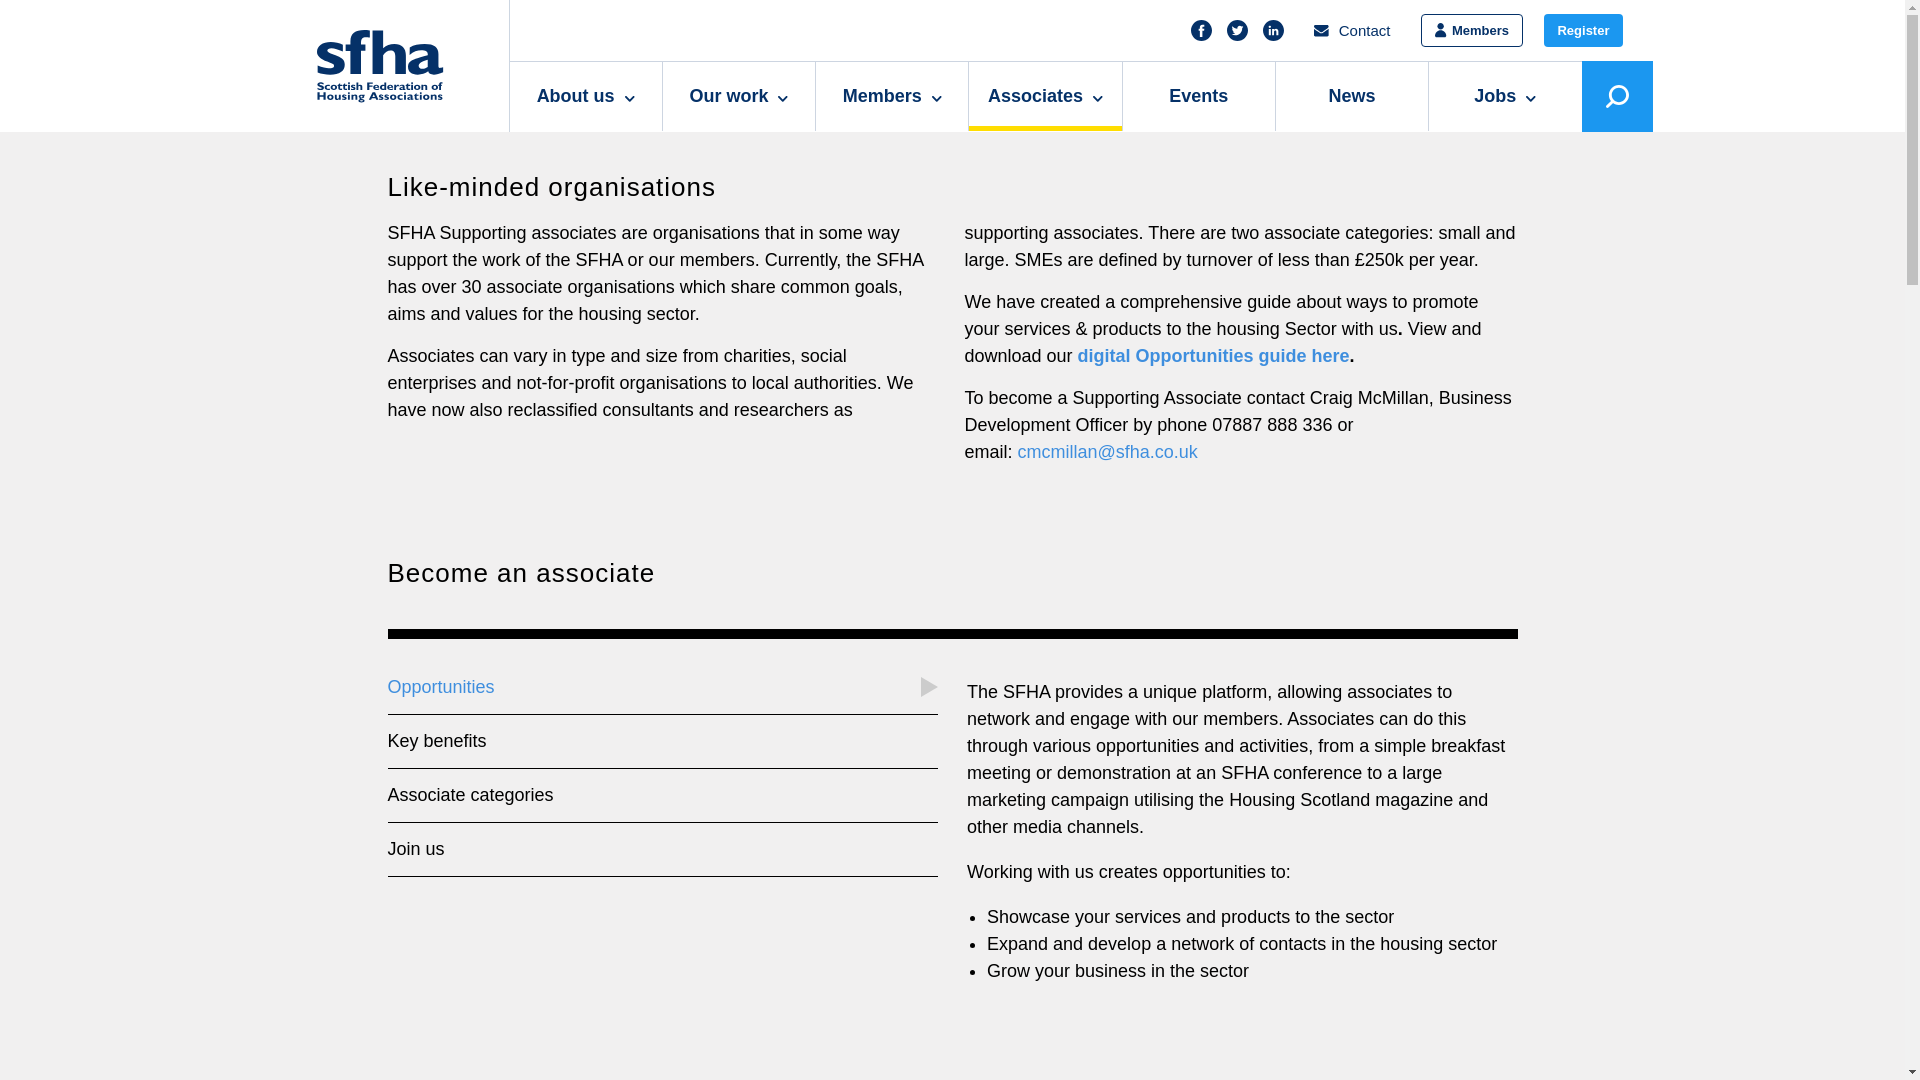 The width and height of the screenshot is (1920, 1080). What do you see at coordinates (1274, 30) in the screenshot?
I see `LinkedIn` at bounding box center [1274, 30].